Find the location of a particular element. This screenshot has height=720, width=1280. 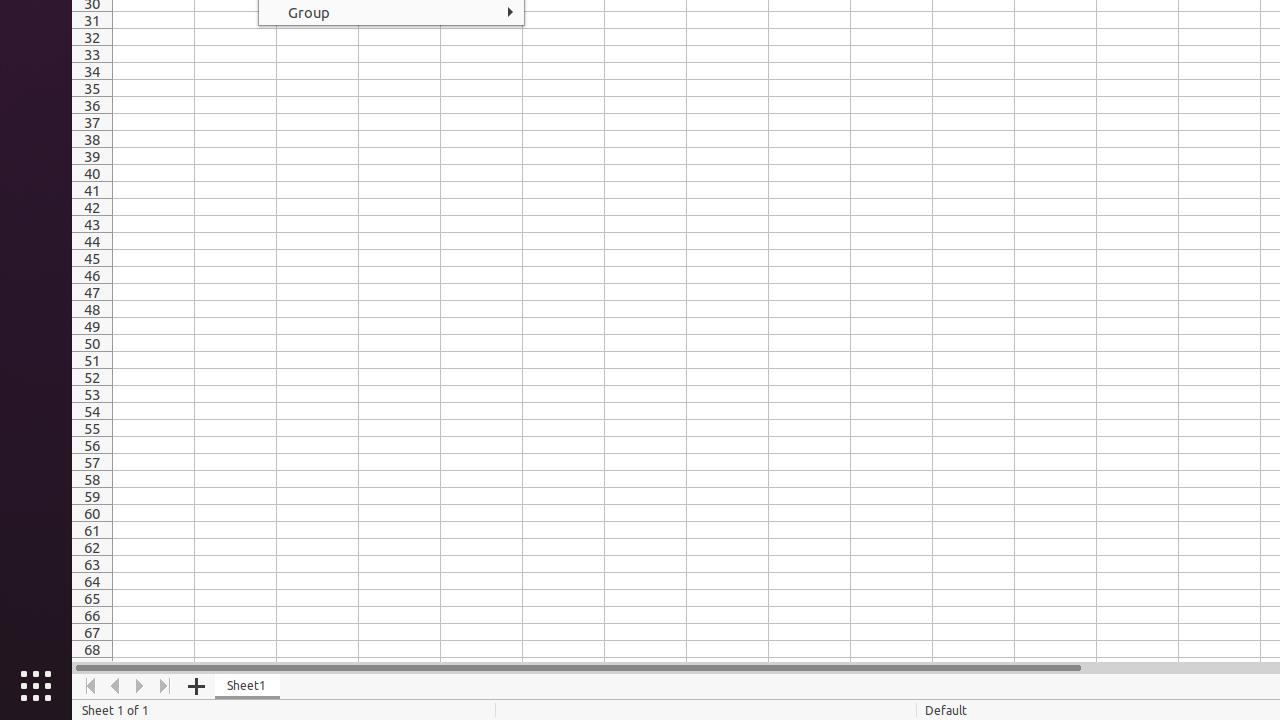

Move To End is located at coordinates (166, 686).